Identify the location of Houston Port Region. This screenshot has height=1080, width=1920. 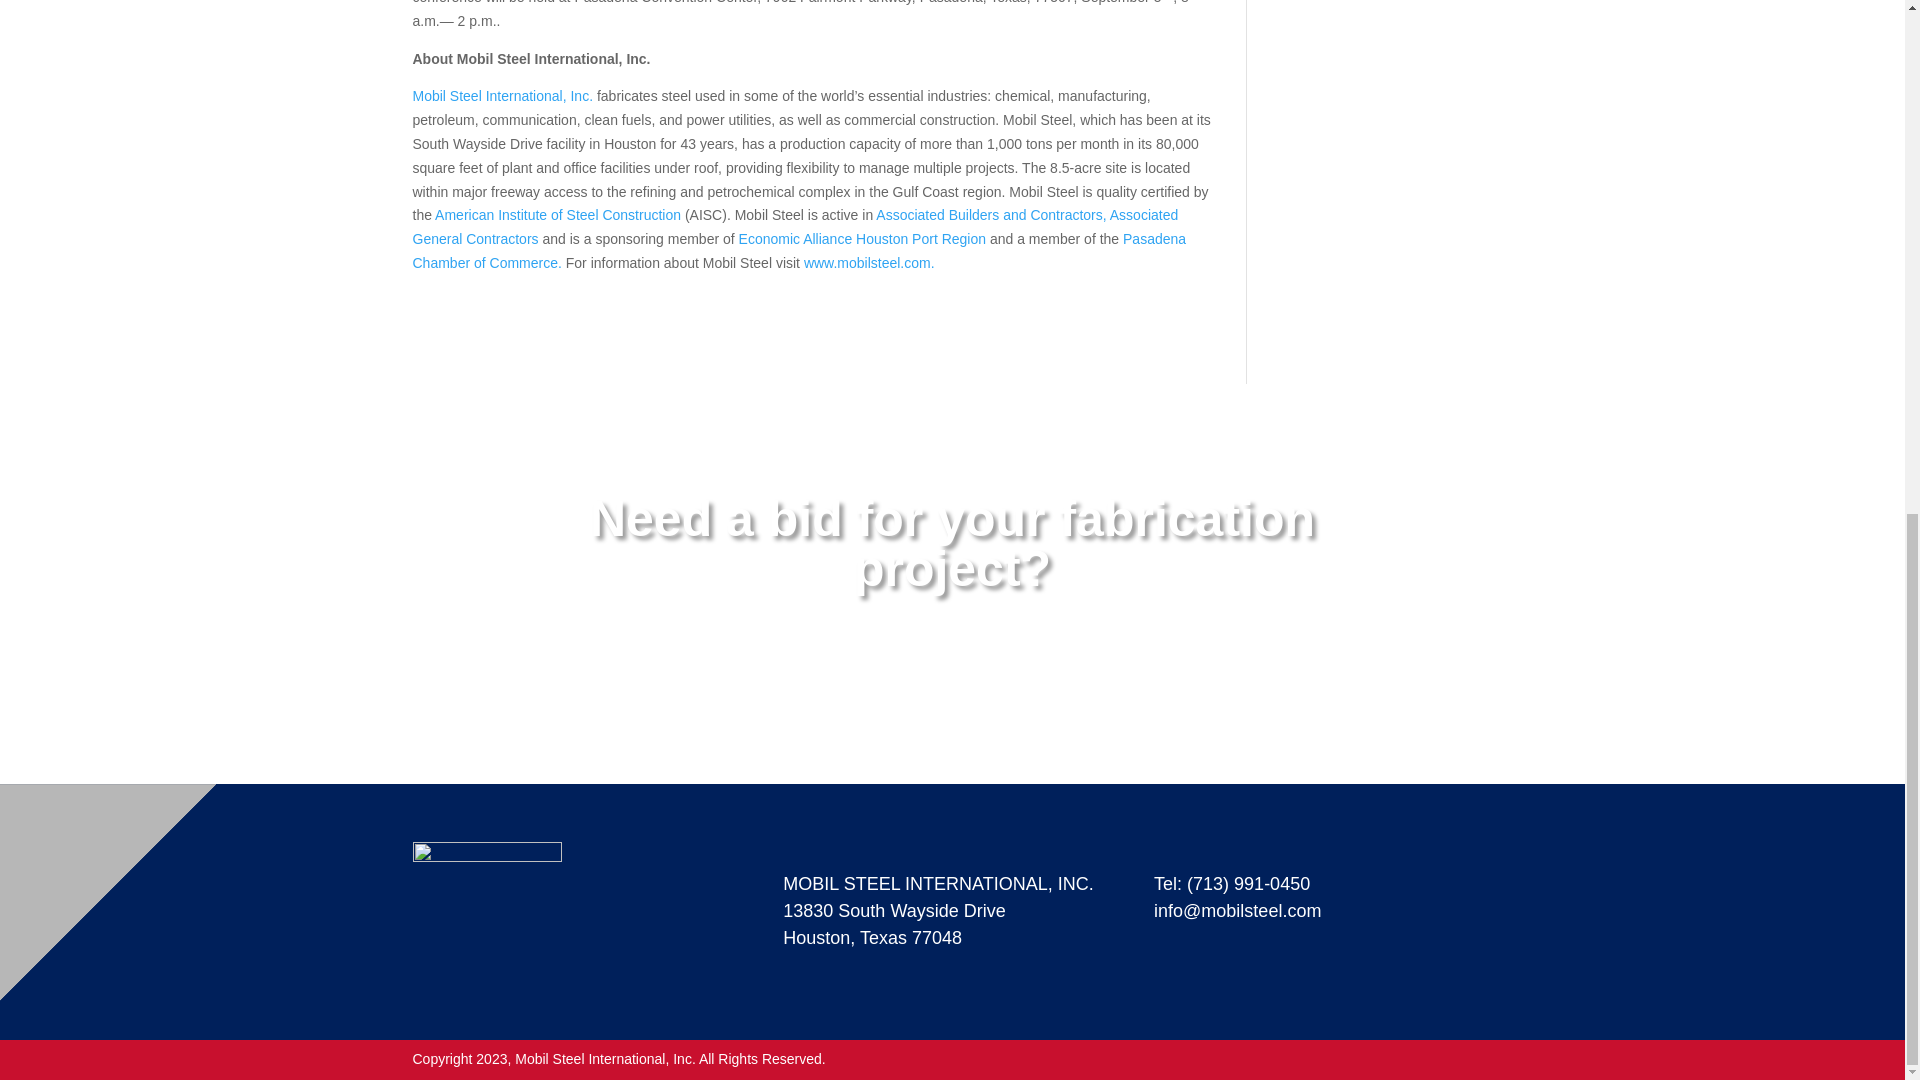
(923, 239).